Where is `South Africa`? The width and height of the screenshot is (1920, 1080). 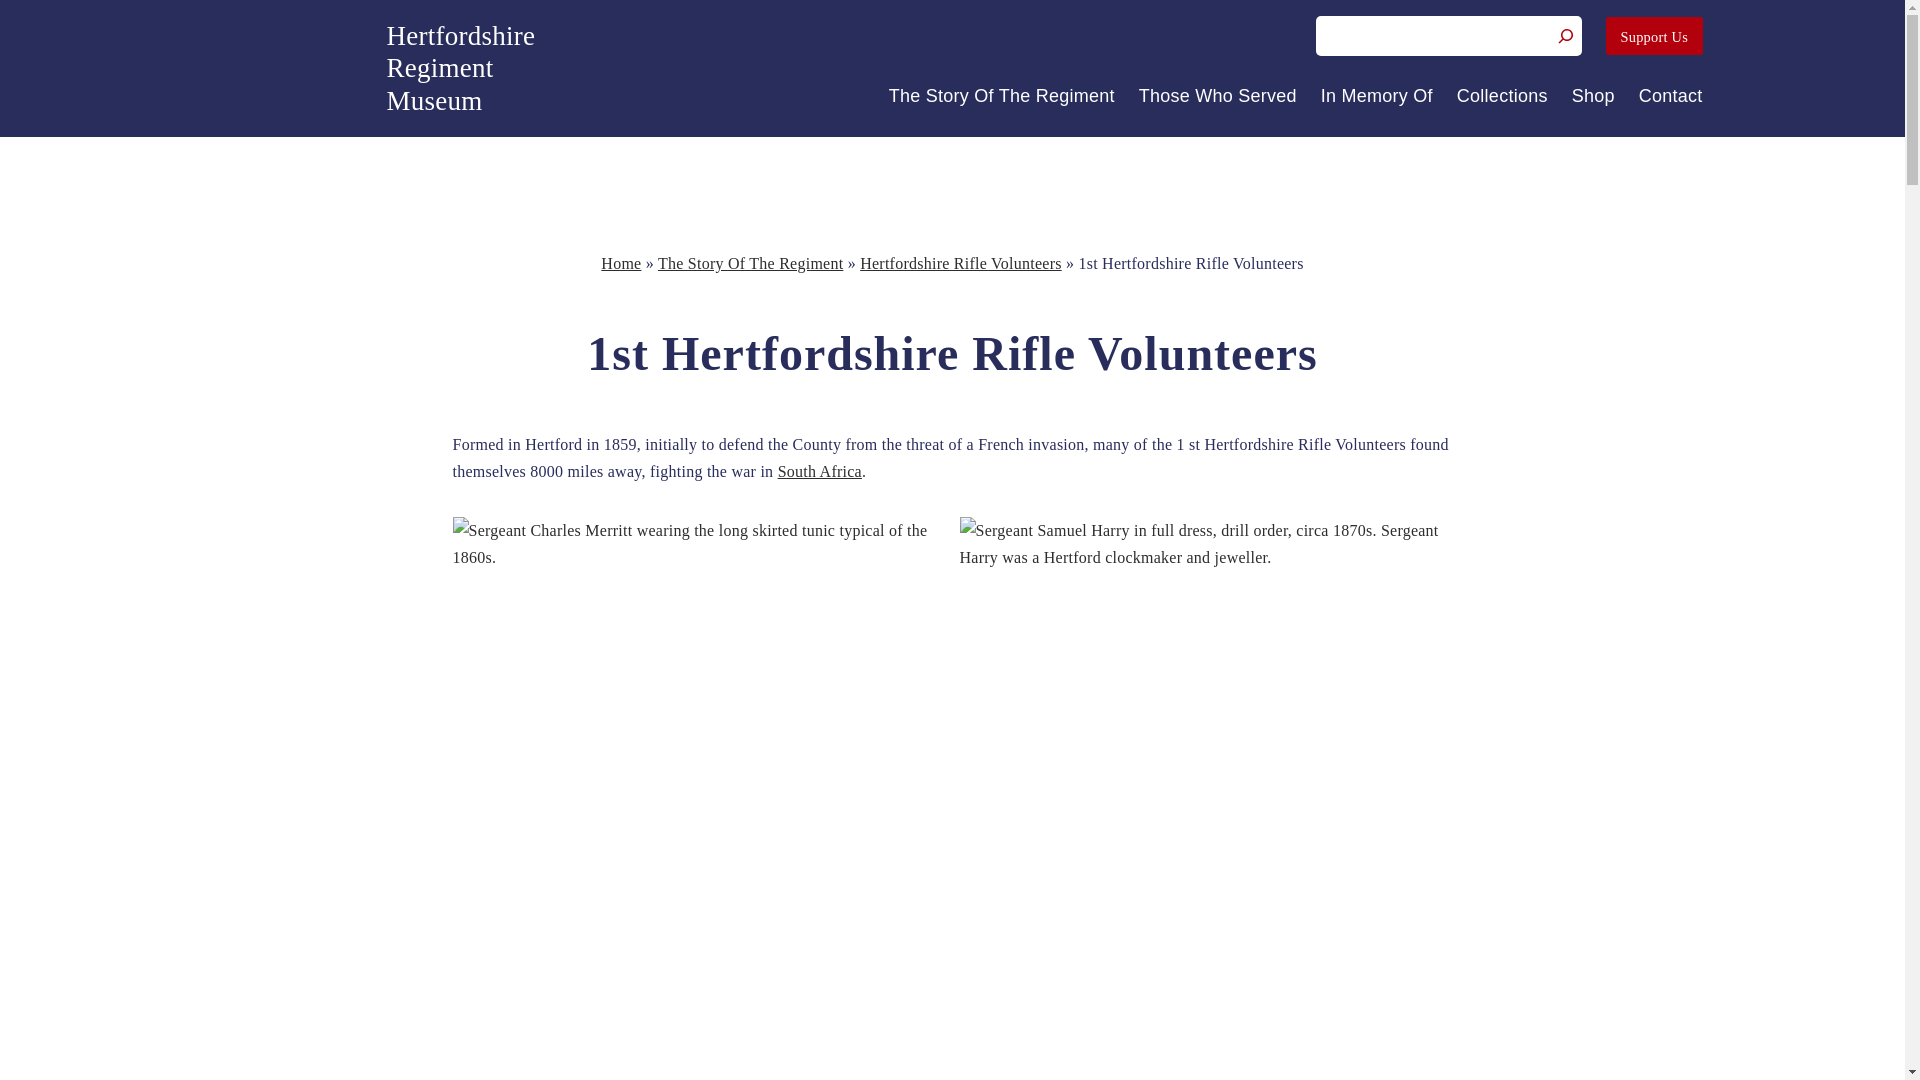 South Africa is located at coordinates (820, 471).